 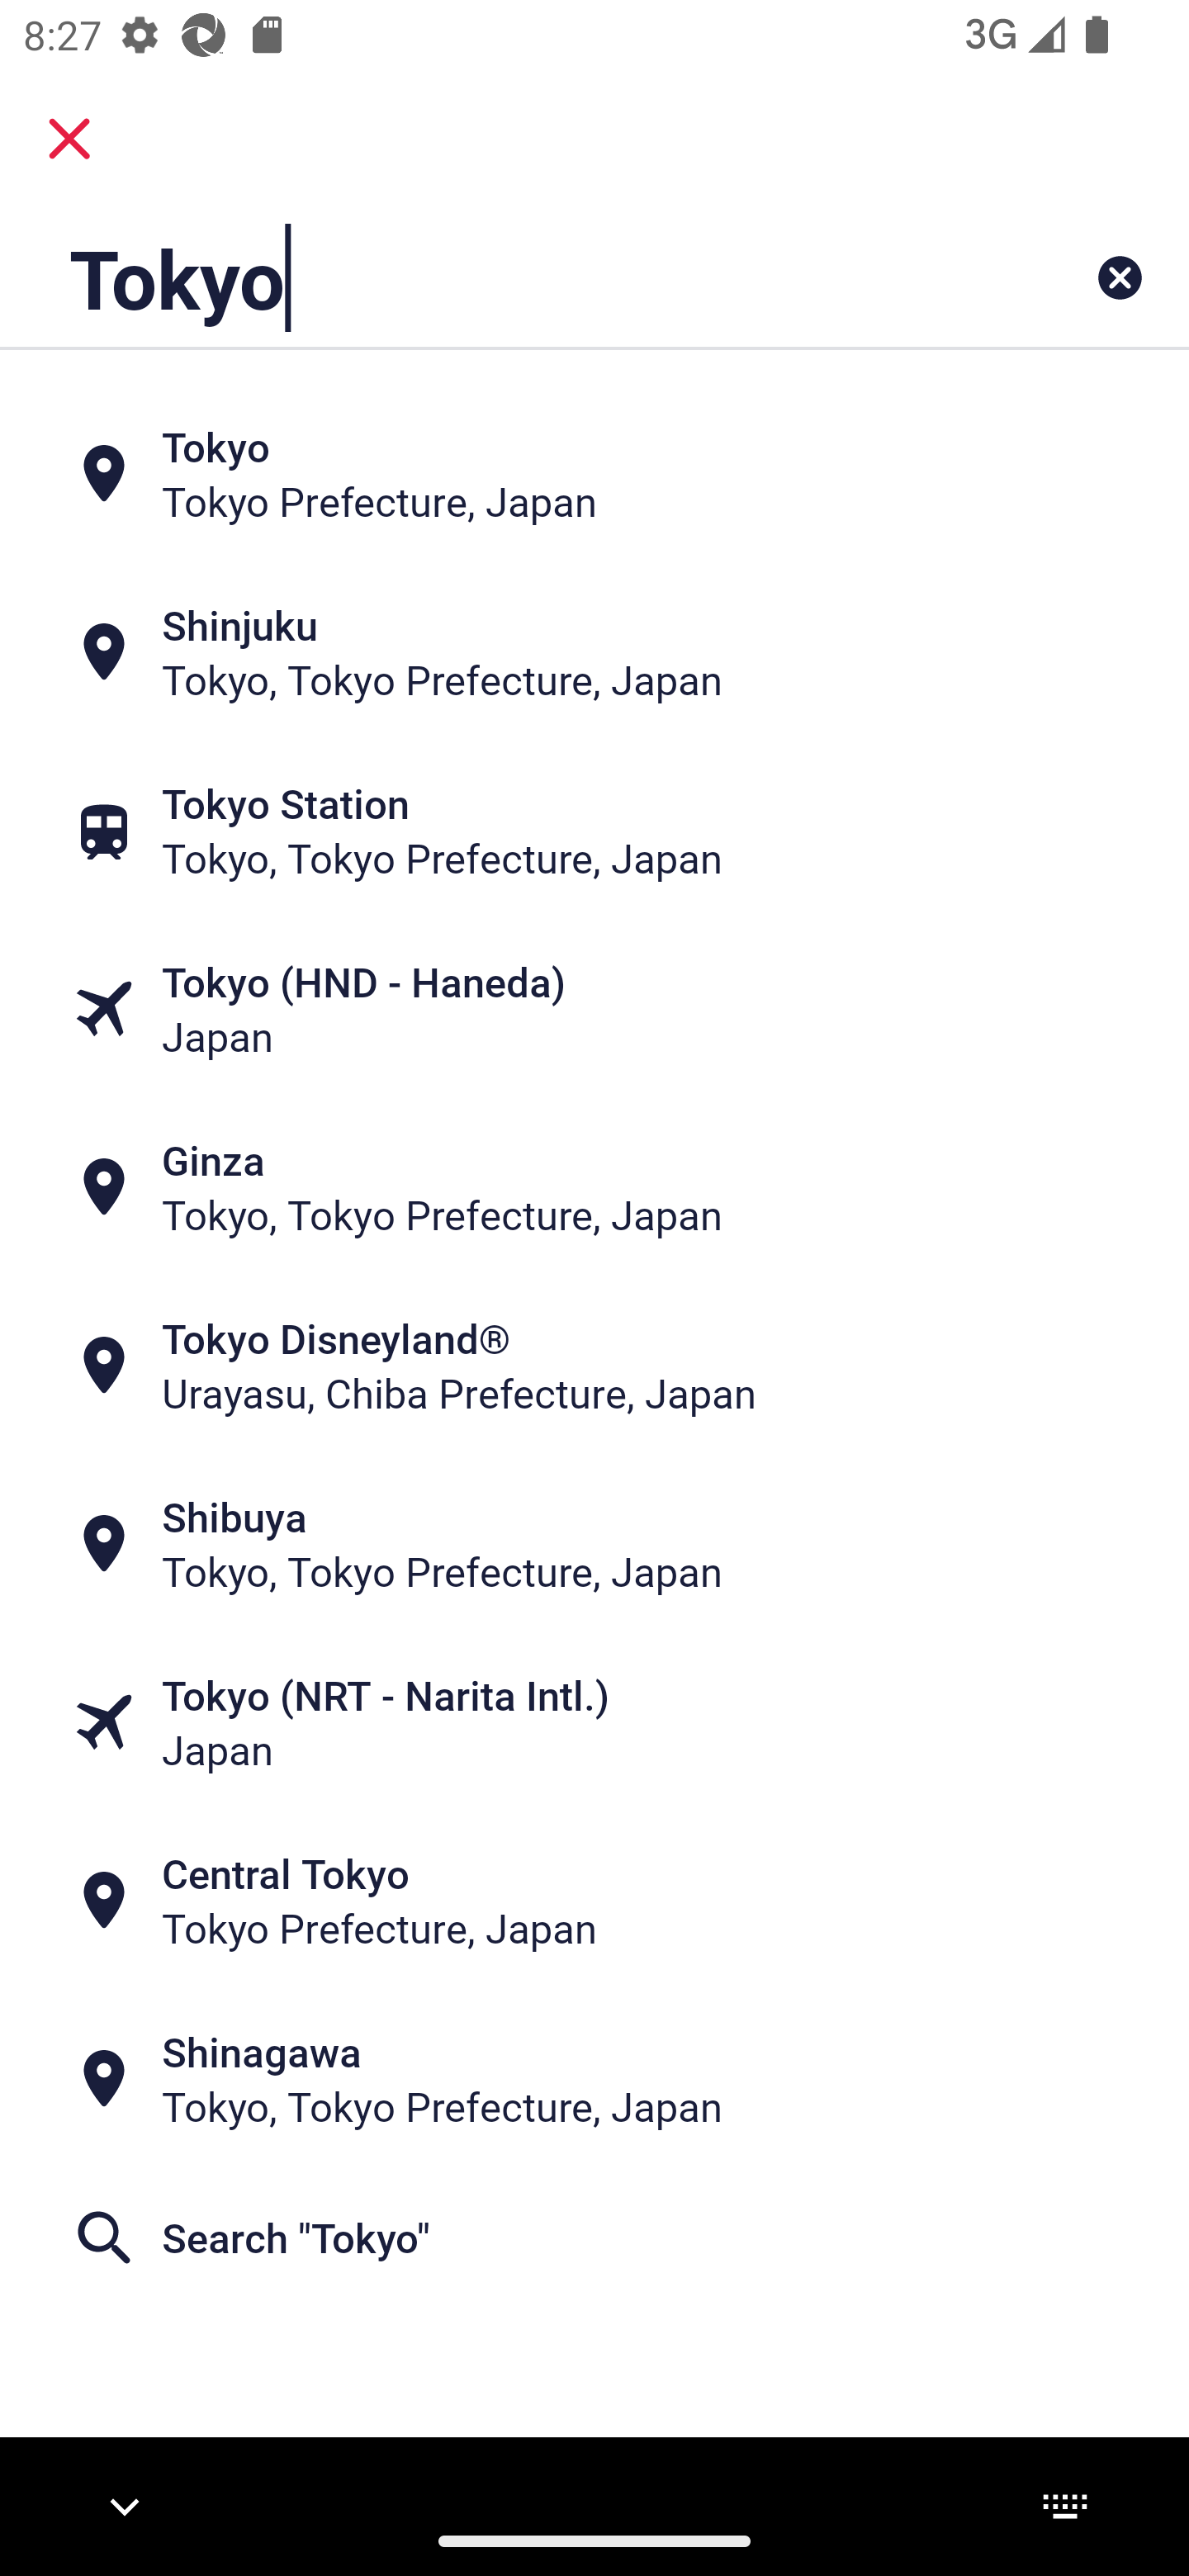 I want to click on Central Tokyo Tokyo Prefecture, Japan, so click(x=594, y=1899).